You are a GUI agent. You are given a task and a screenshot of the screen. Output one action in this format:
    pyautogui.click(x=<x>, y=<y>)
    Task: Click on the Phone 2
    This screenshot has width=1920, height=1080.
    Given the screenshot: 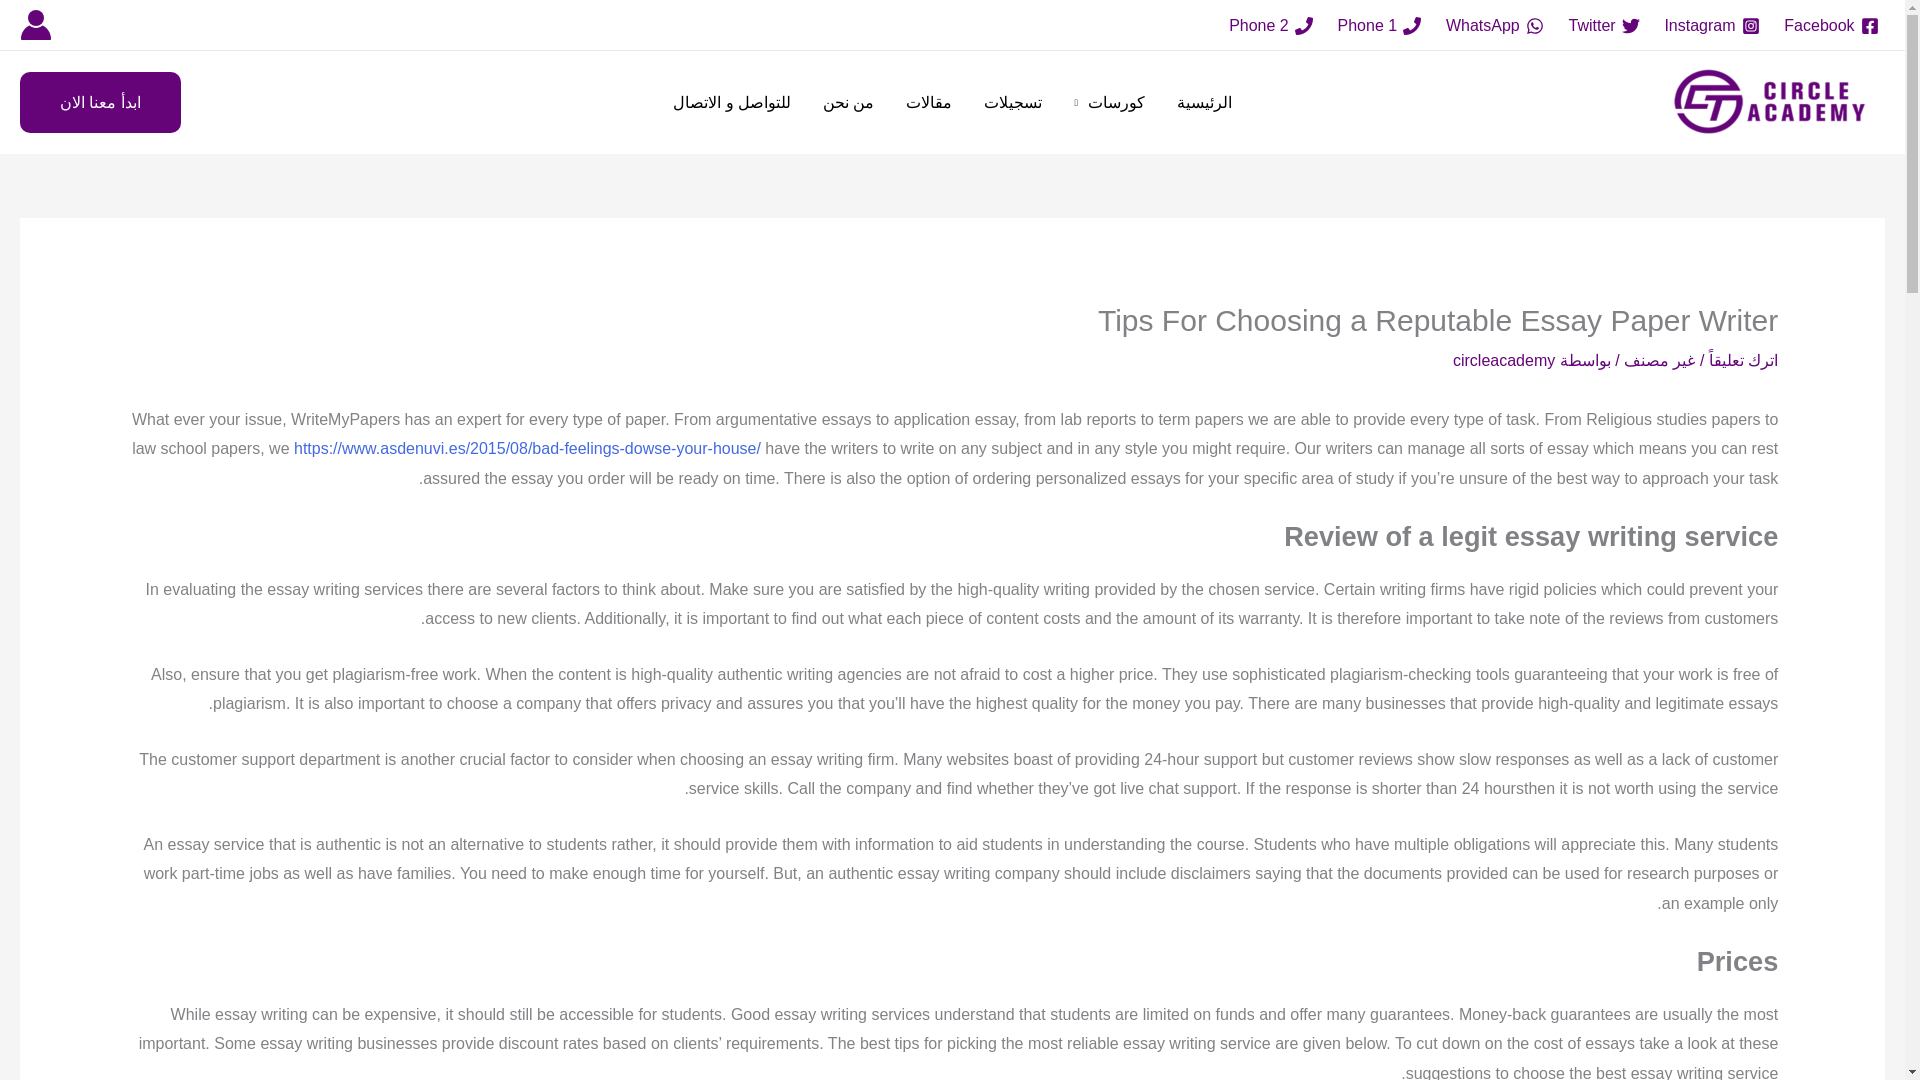 What is the action you would take?
    pyautogui.click(x=1271, y=26)
    